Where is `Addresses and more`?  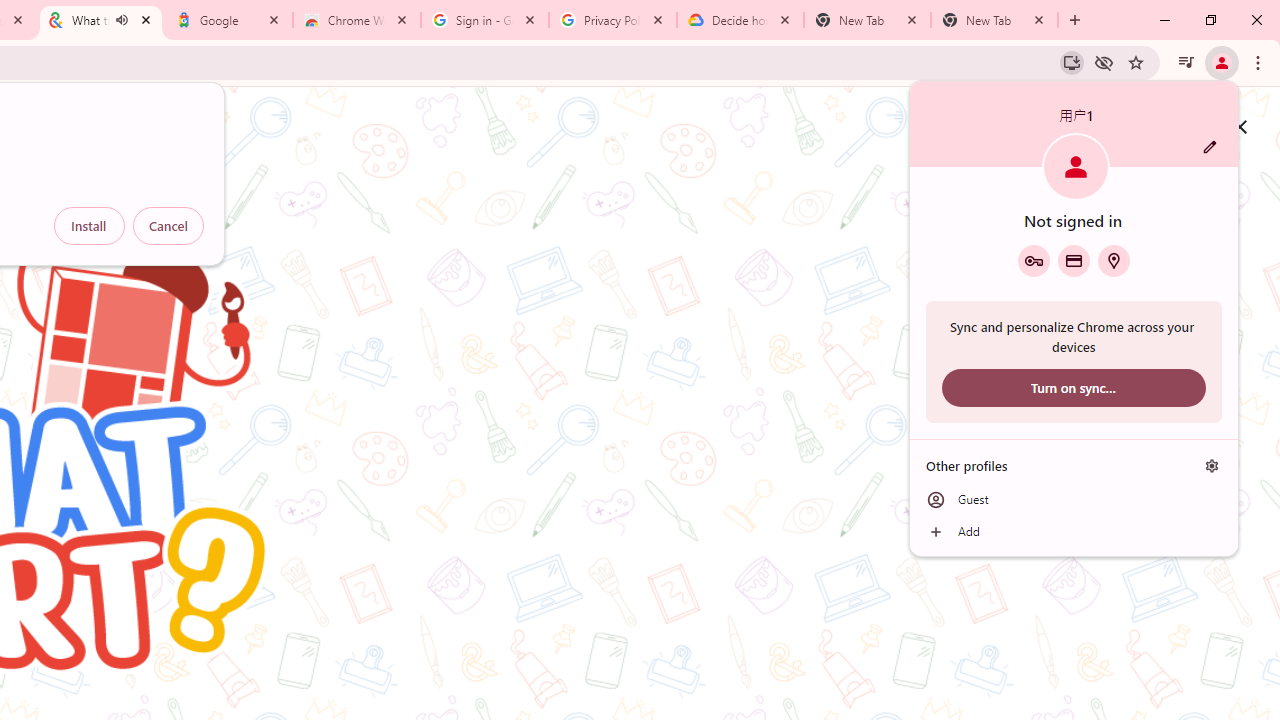 Addresses and more is located at coordinates (1114, 260).